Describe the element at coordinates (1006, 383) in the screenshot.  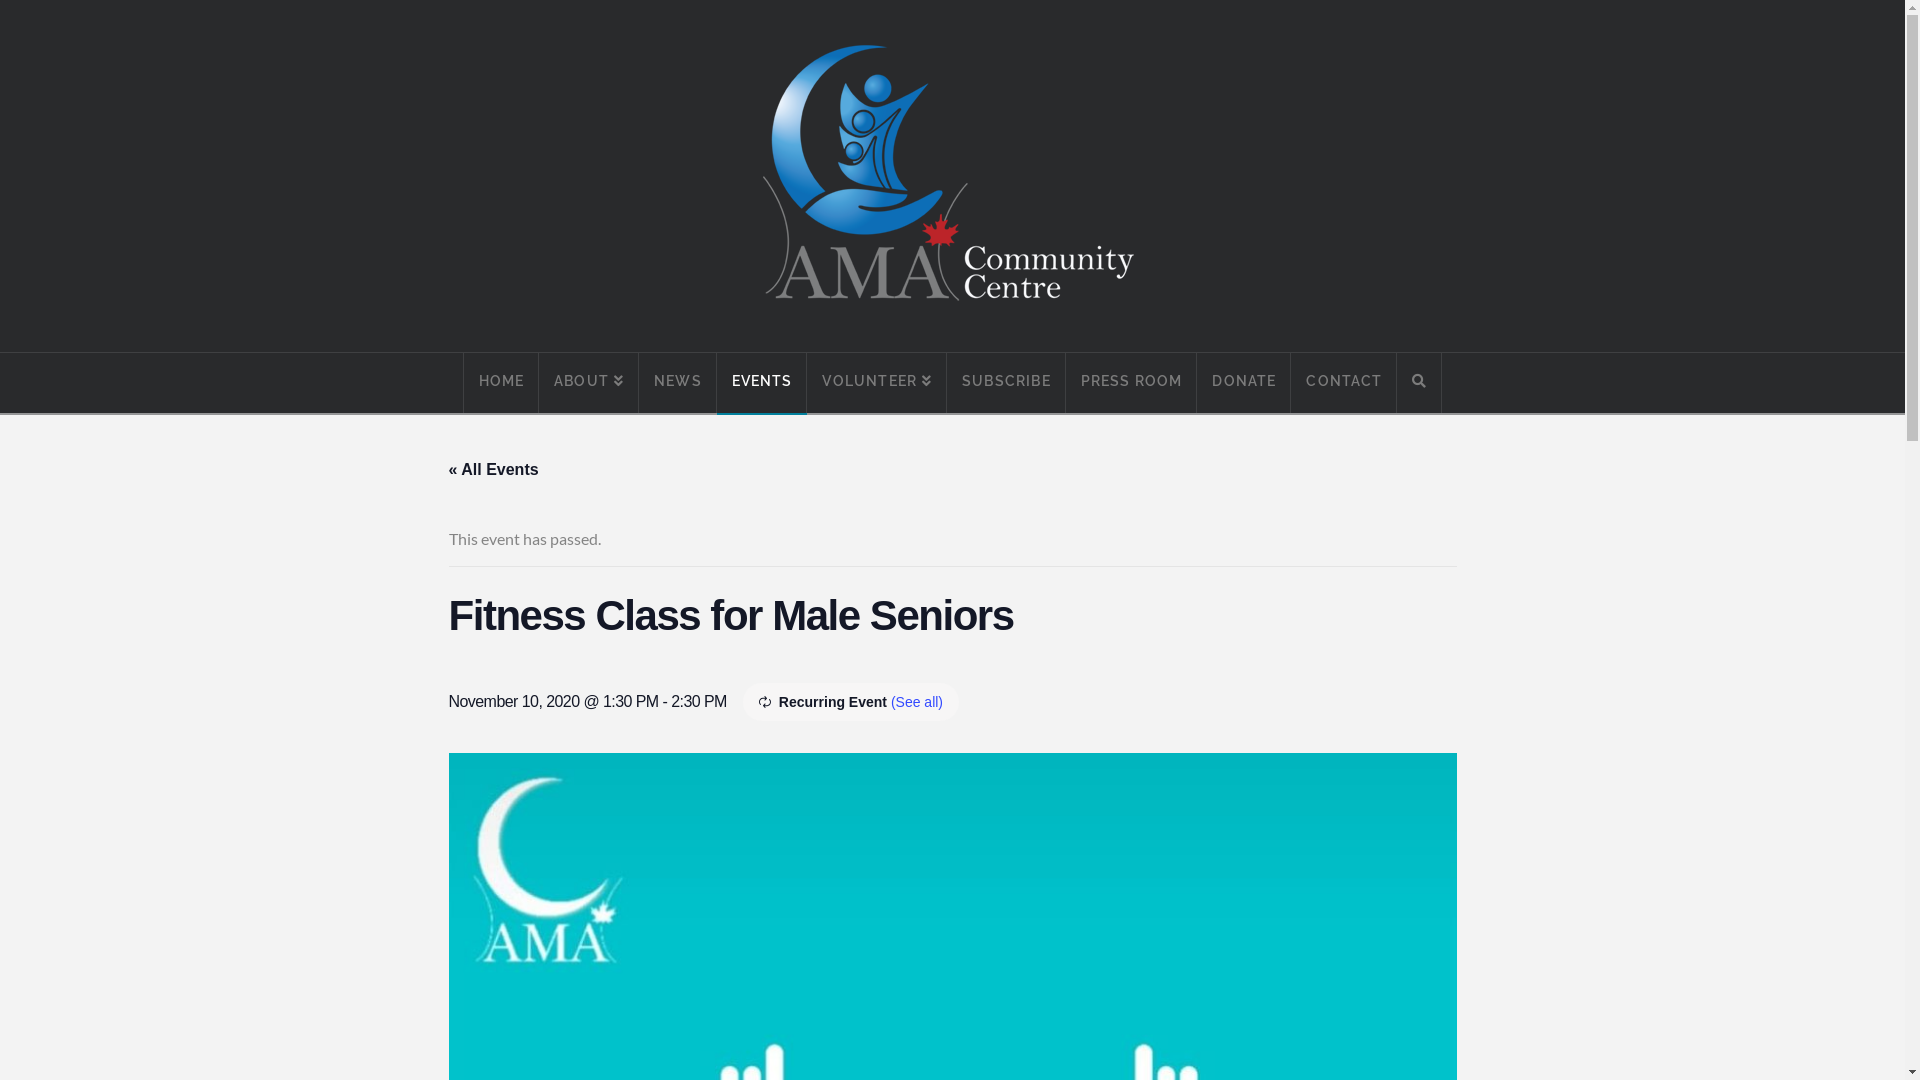
I see `SUBSCRIBE` at that location.